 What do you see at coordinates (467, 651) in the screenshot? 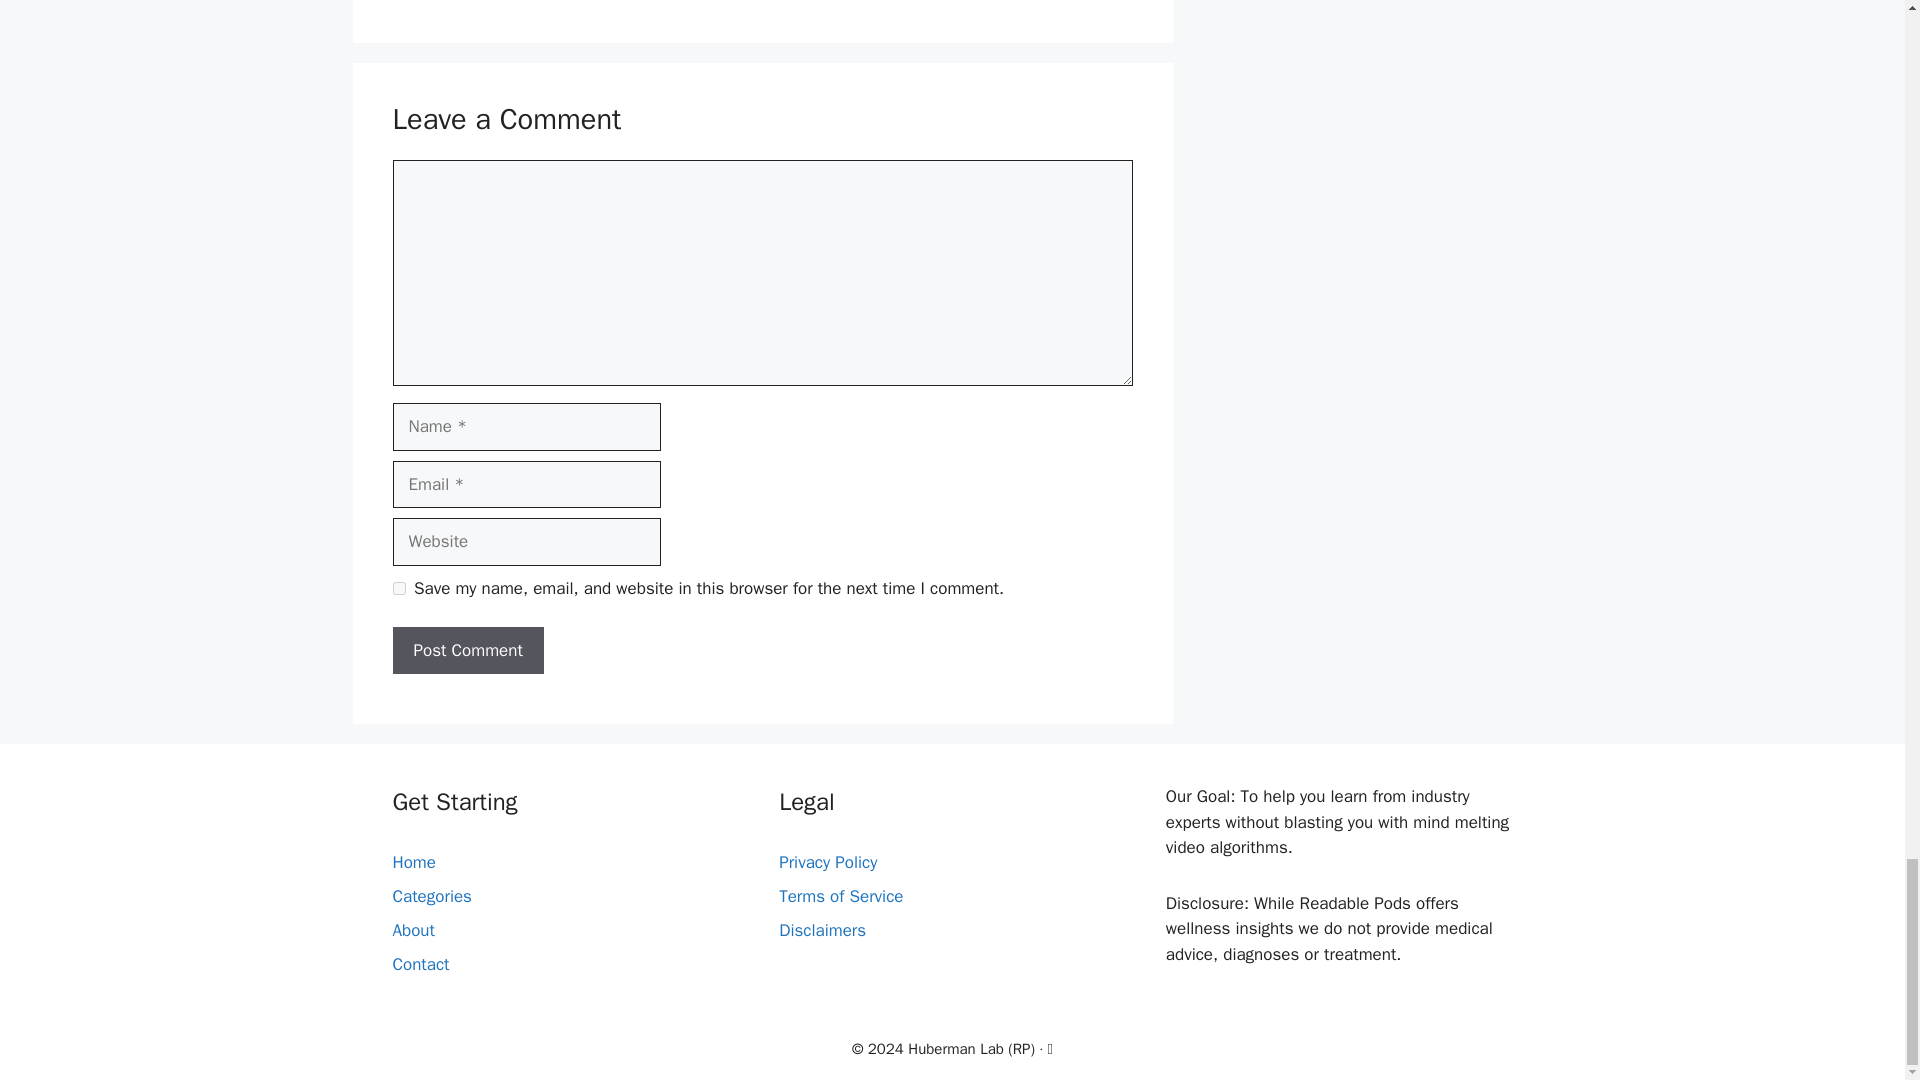
I see `Post Comment` at bounding box center [467, 651].